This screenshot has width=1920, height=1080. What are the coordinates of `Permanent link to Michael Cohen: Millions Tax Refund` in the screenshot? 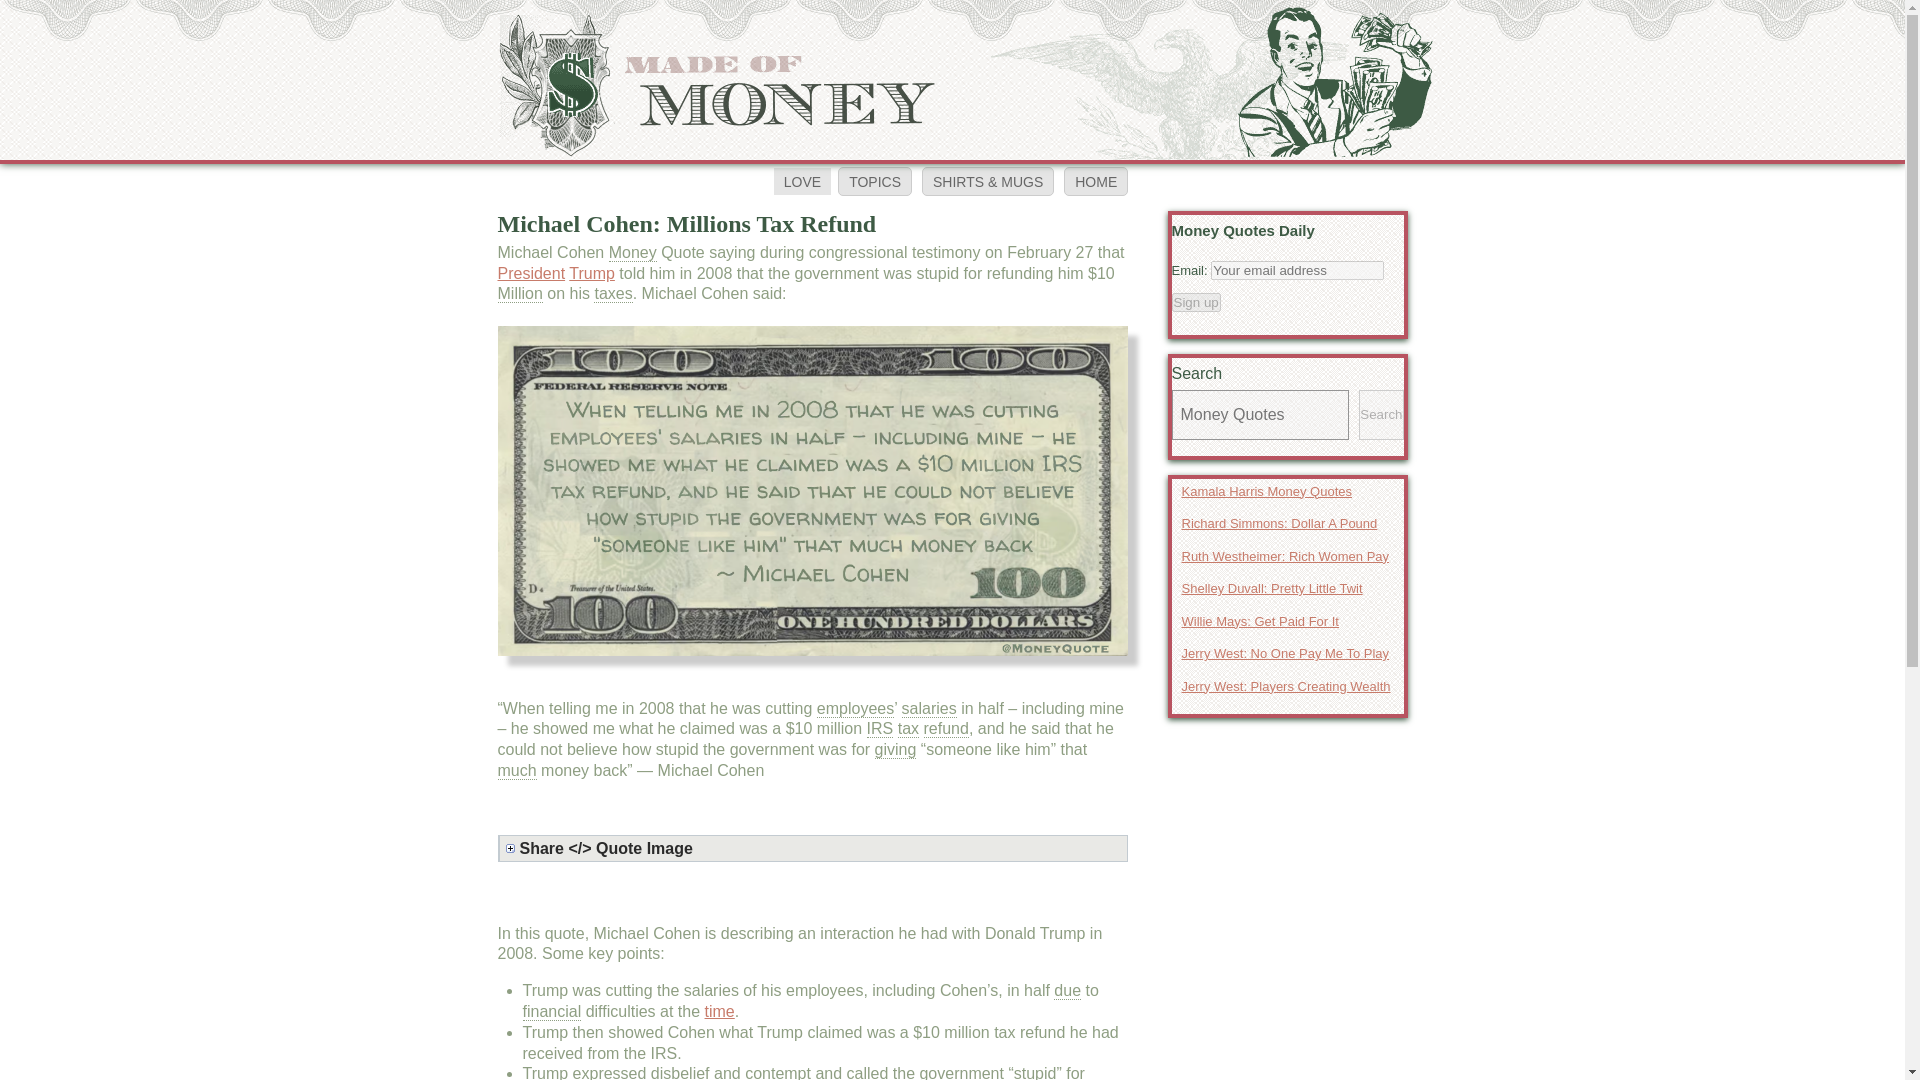 It's located at (687, 223).